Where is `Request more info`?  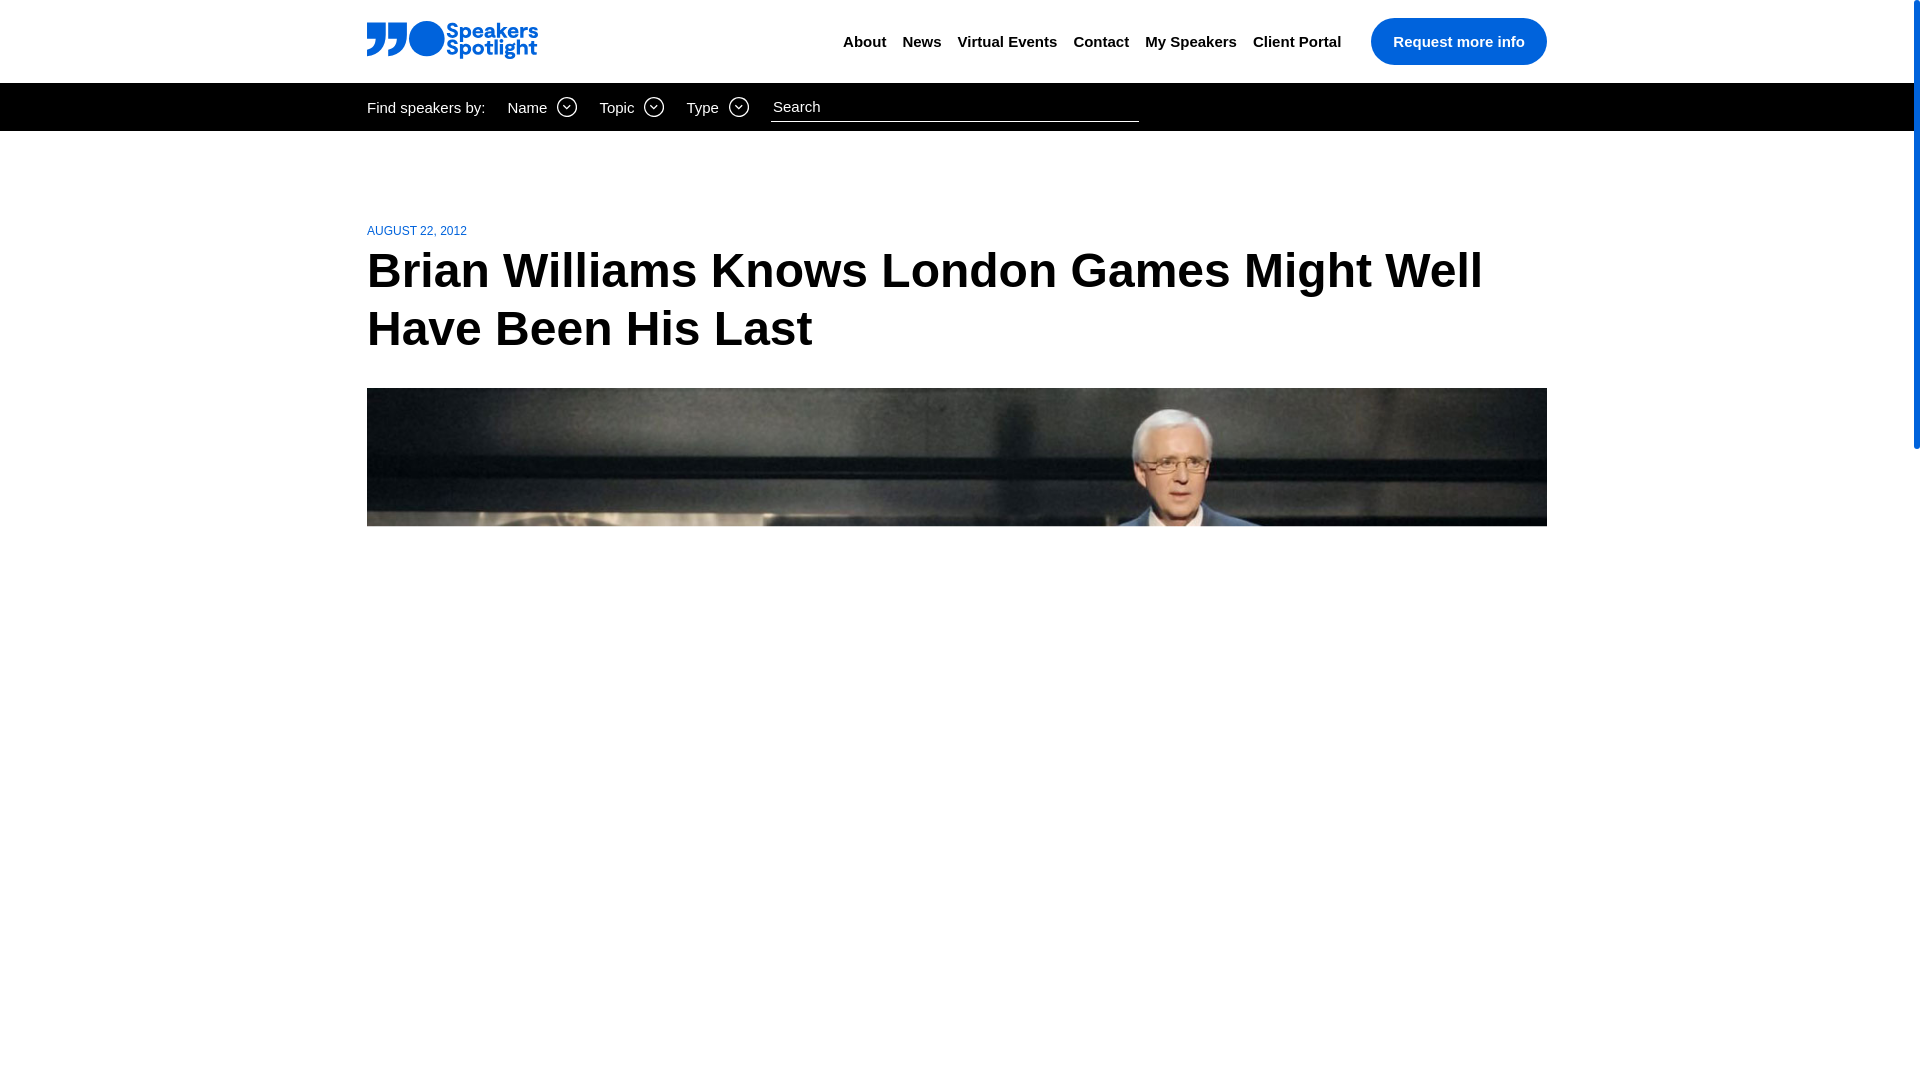 Request more info is located at coordinates (1458, 41).